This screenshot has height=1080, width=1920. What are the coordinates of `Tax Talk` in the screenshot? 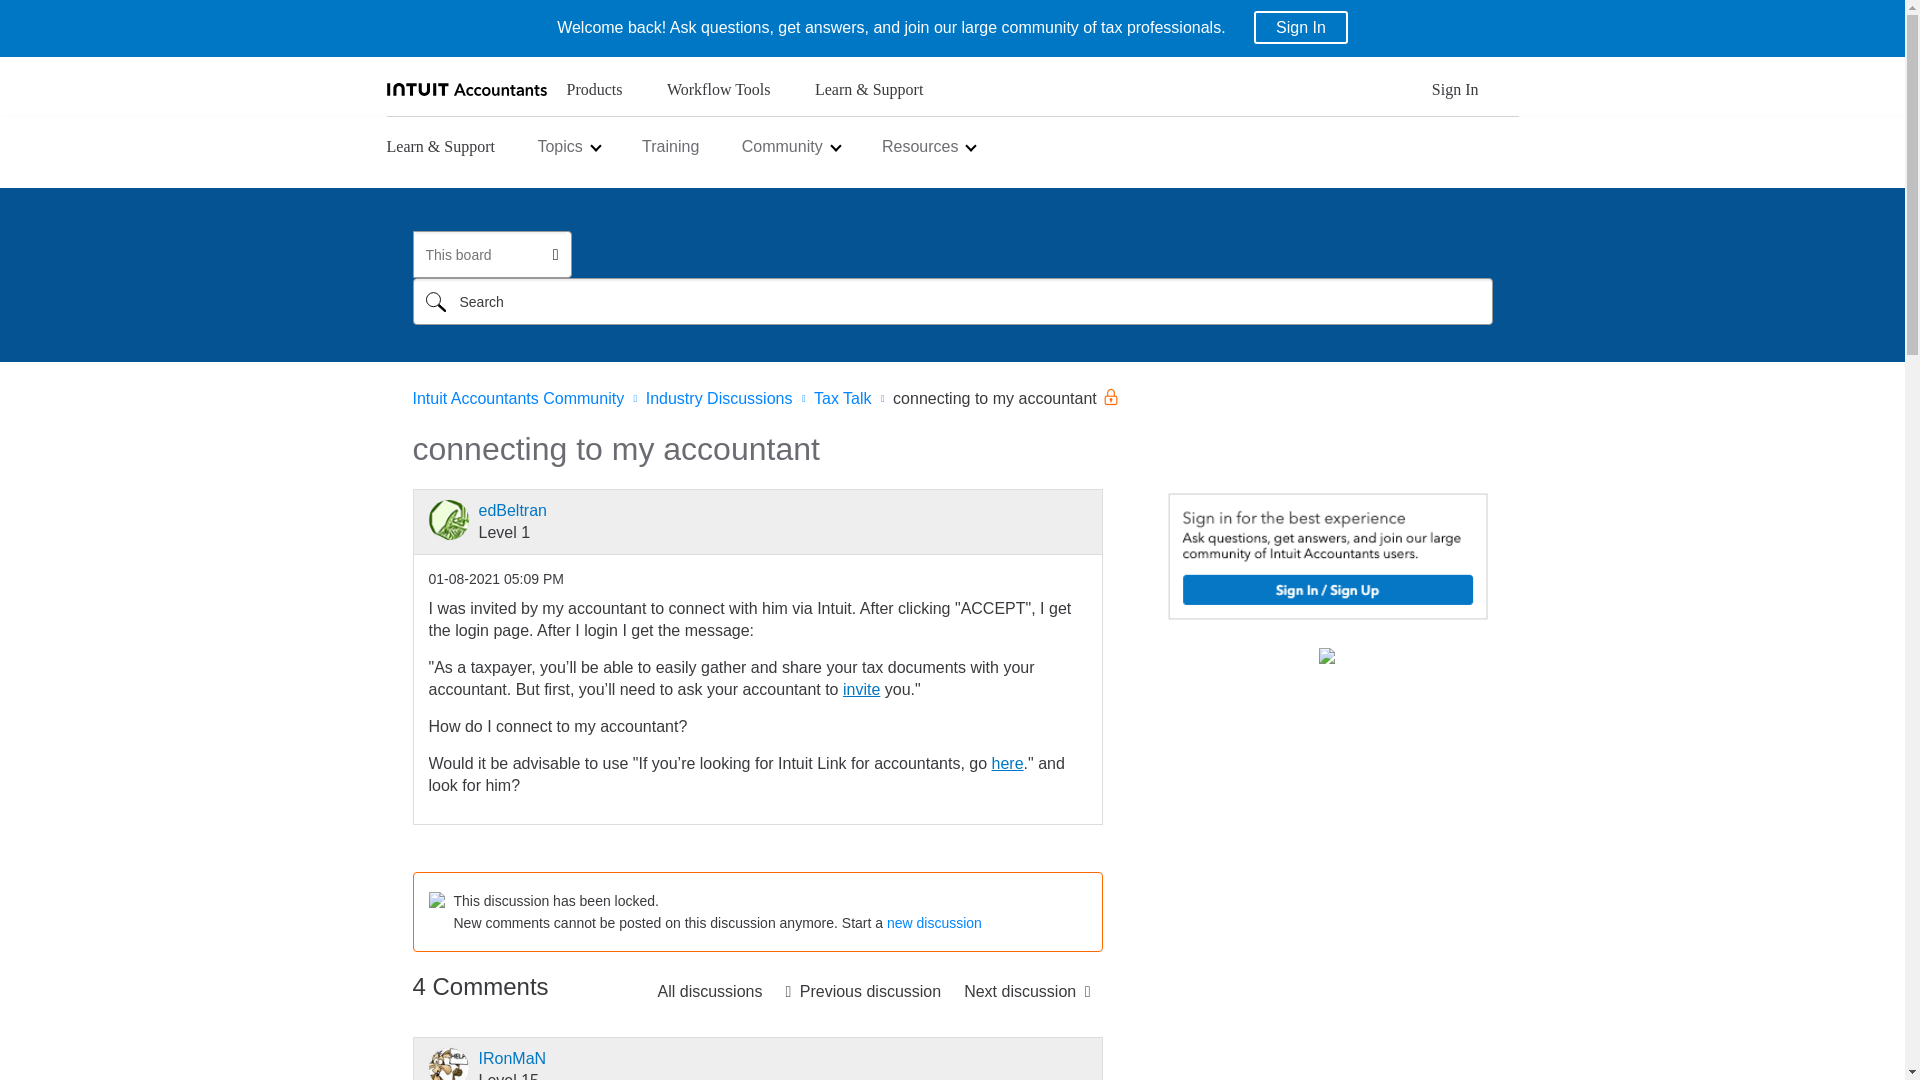 It's located at (710, 991).